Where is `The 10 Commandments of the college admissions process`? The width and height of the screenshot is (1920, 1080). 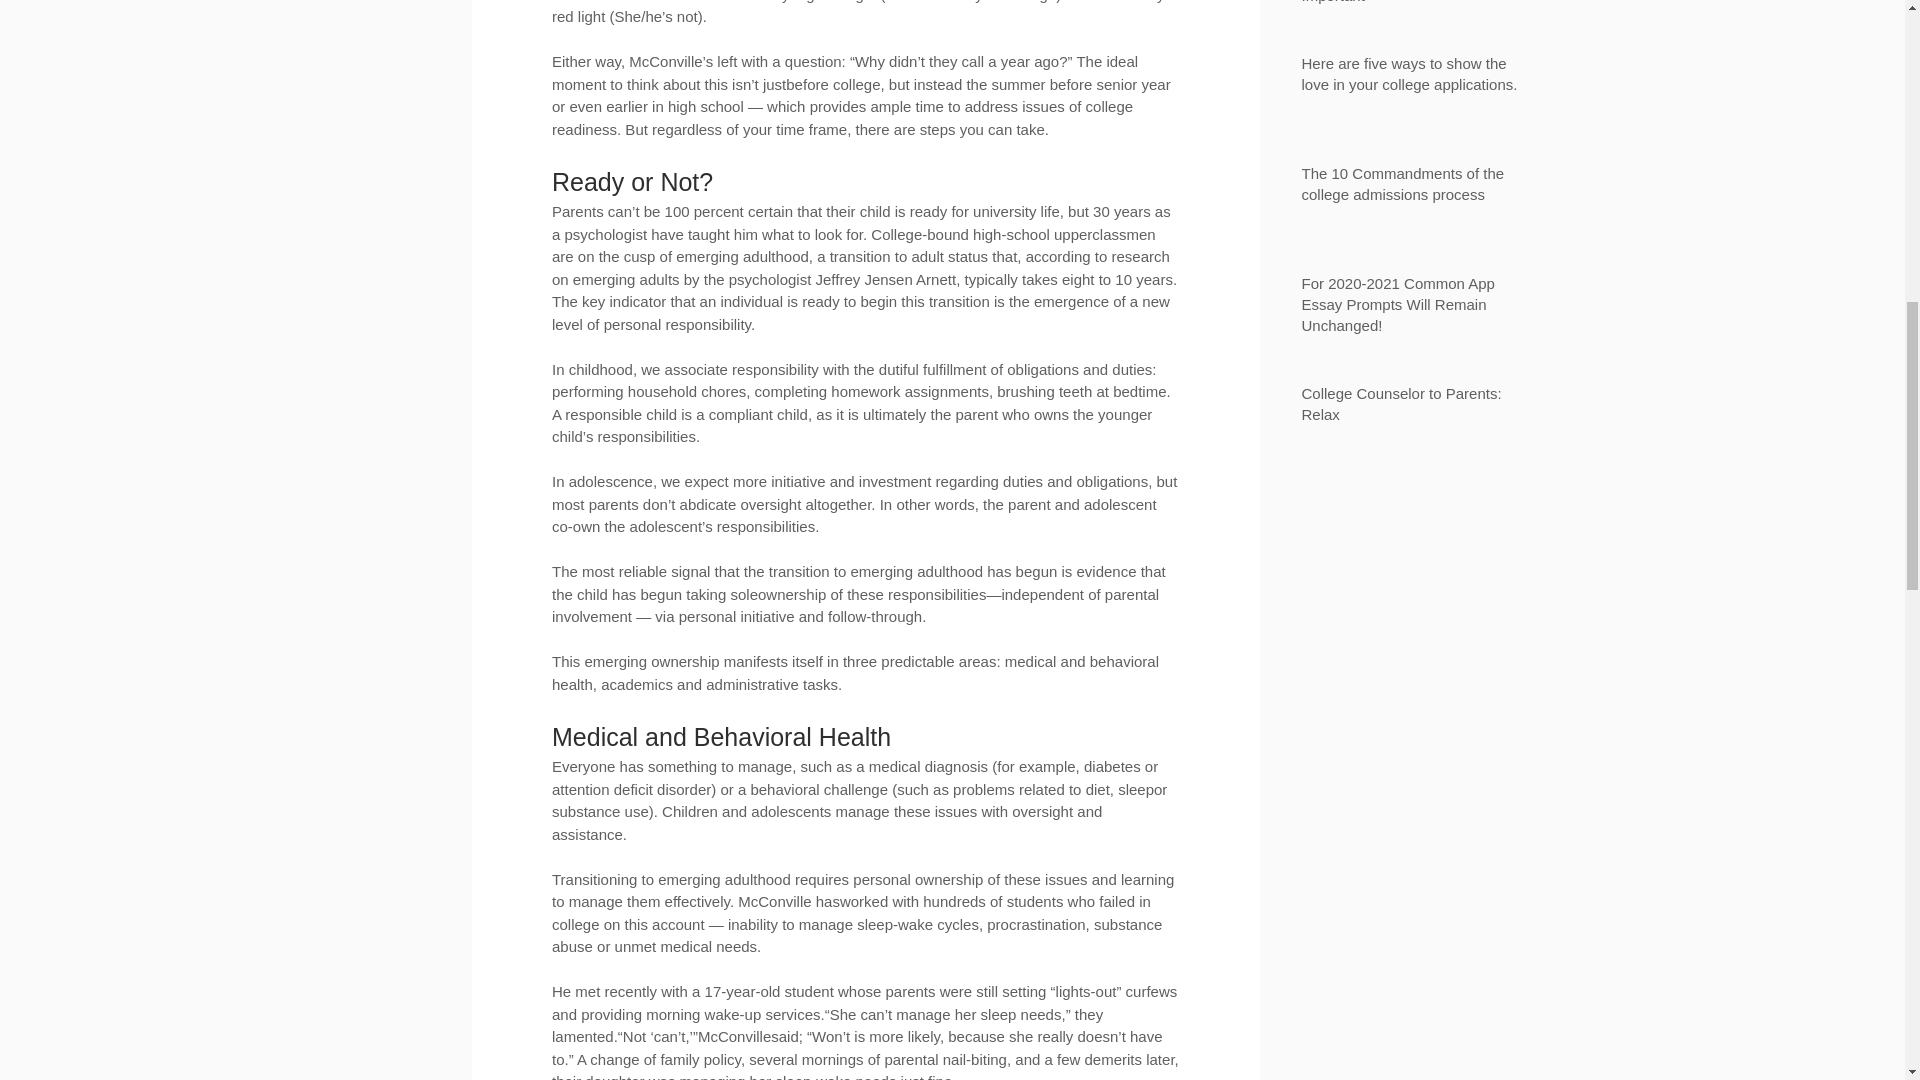 The 10 Commandments of the college admissions process is located at coordinates (1414, 188).